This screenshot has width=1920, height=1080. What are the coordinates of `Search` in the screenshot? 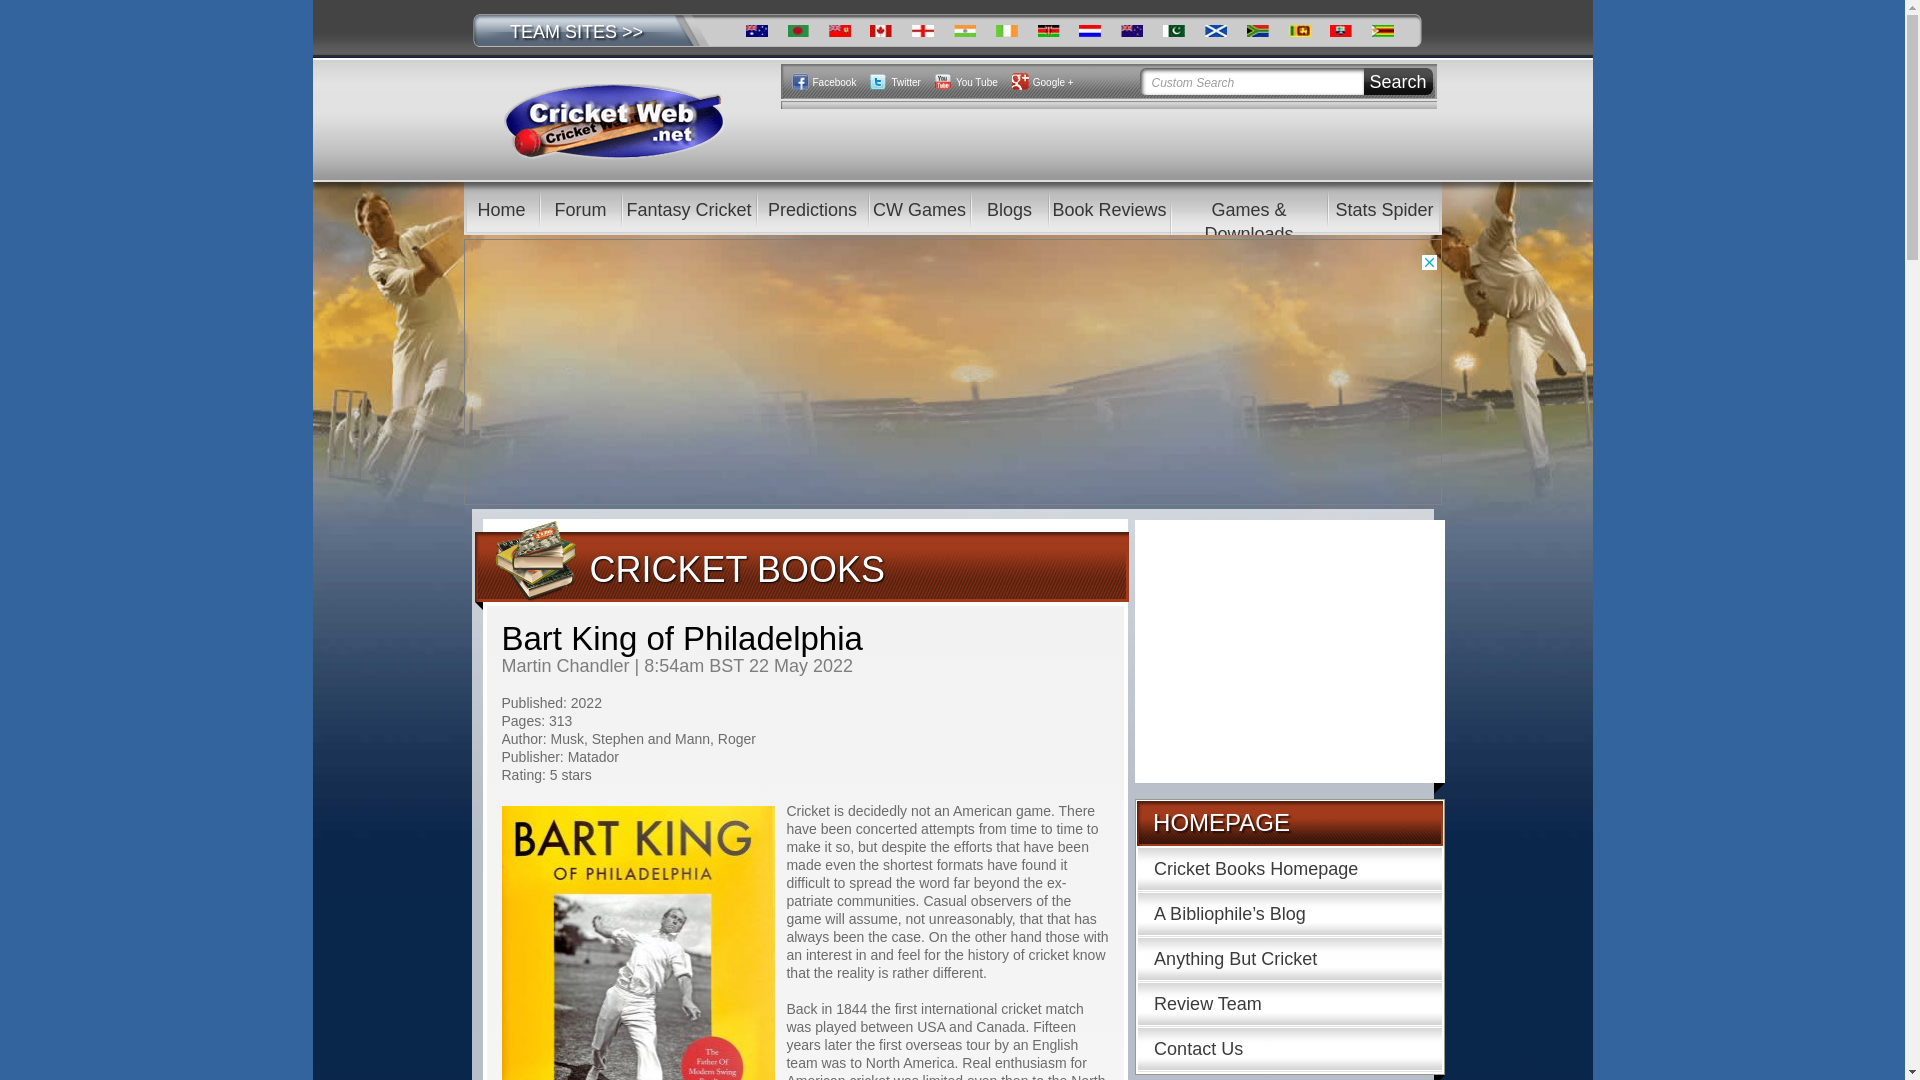 It's located at (1398, 82).